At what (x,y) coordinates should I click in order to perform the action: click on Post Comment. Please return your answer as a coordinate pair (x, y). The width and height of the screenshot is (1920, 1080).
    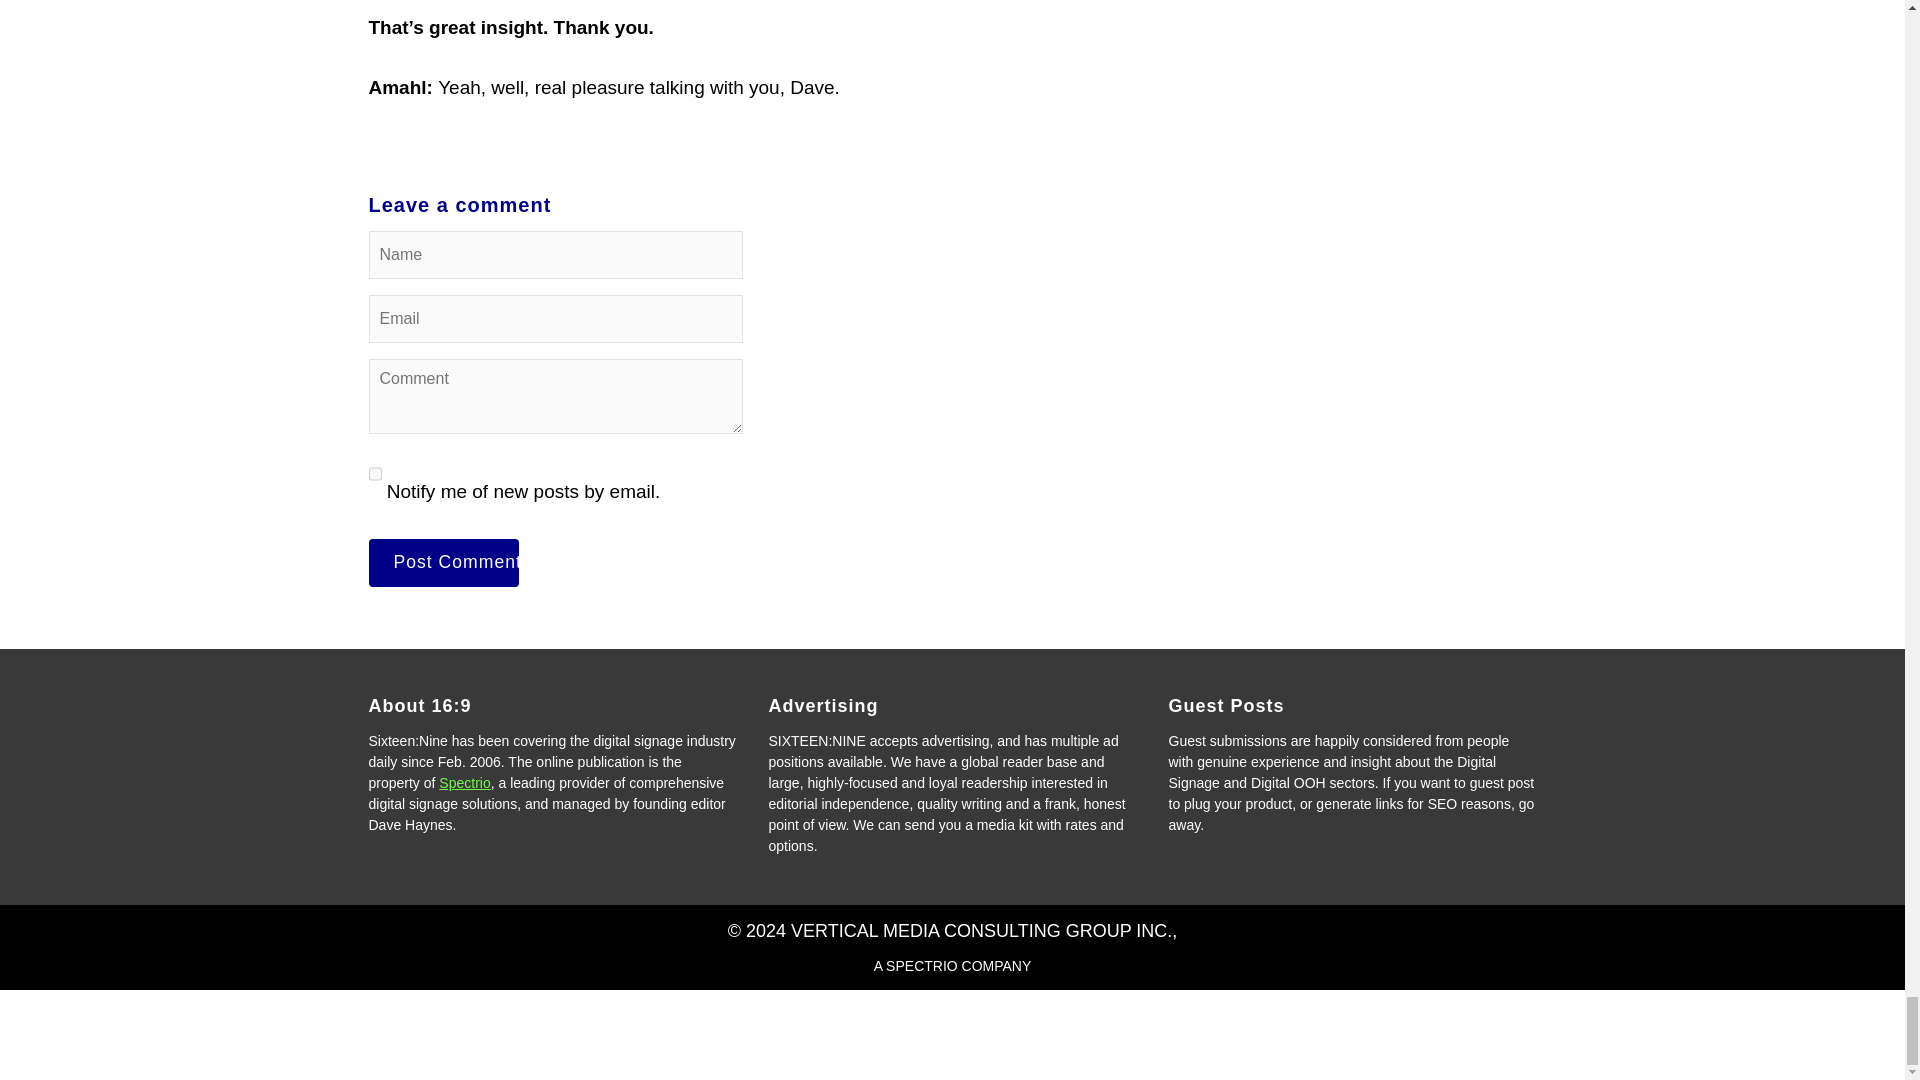
    Looking at the image, I should click on (443, 562).